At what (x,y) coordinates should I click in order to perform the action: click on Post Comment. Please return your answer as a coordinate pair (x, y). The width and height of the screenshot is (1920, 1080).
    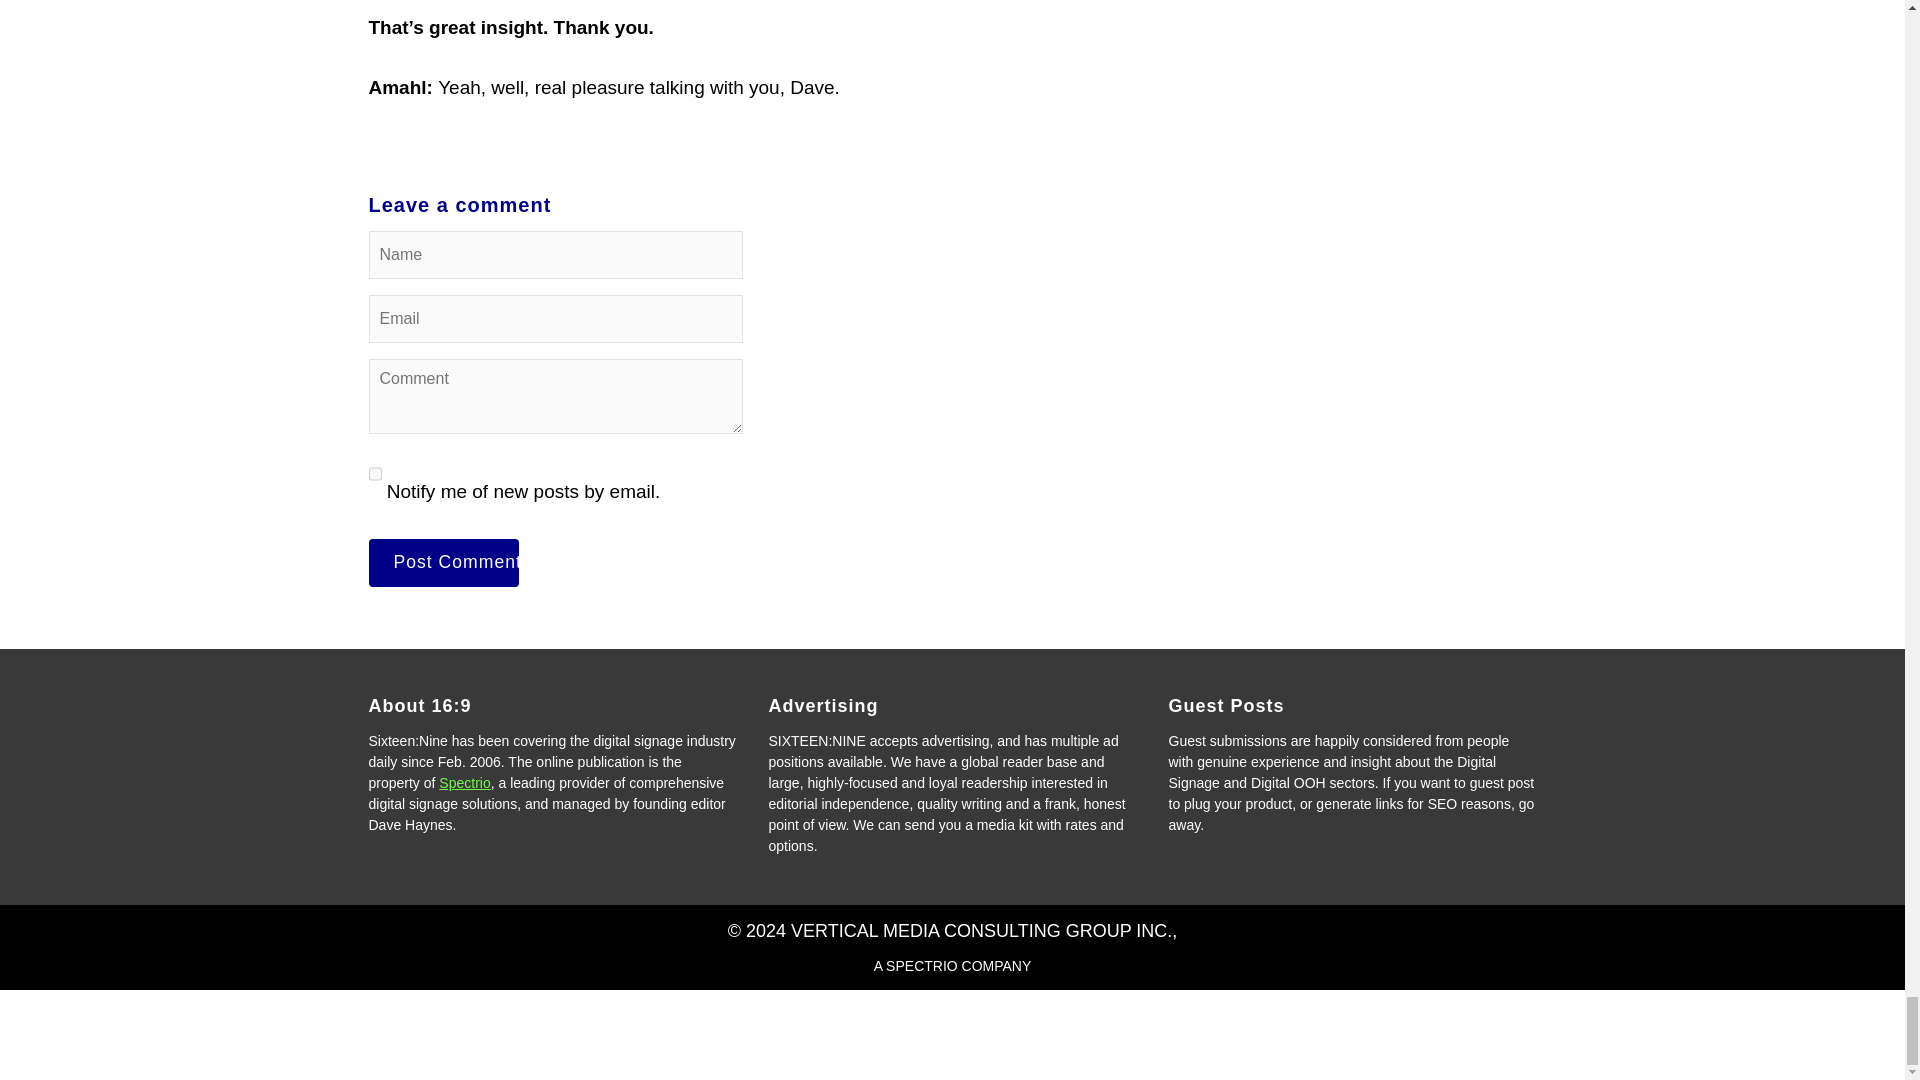
    Looking at the image, I should click on (443, 562).